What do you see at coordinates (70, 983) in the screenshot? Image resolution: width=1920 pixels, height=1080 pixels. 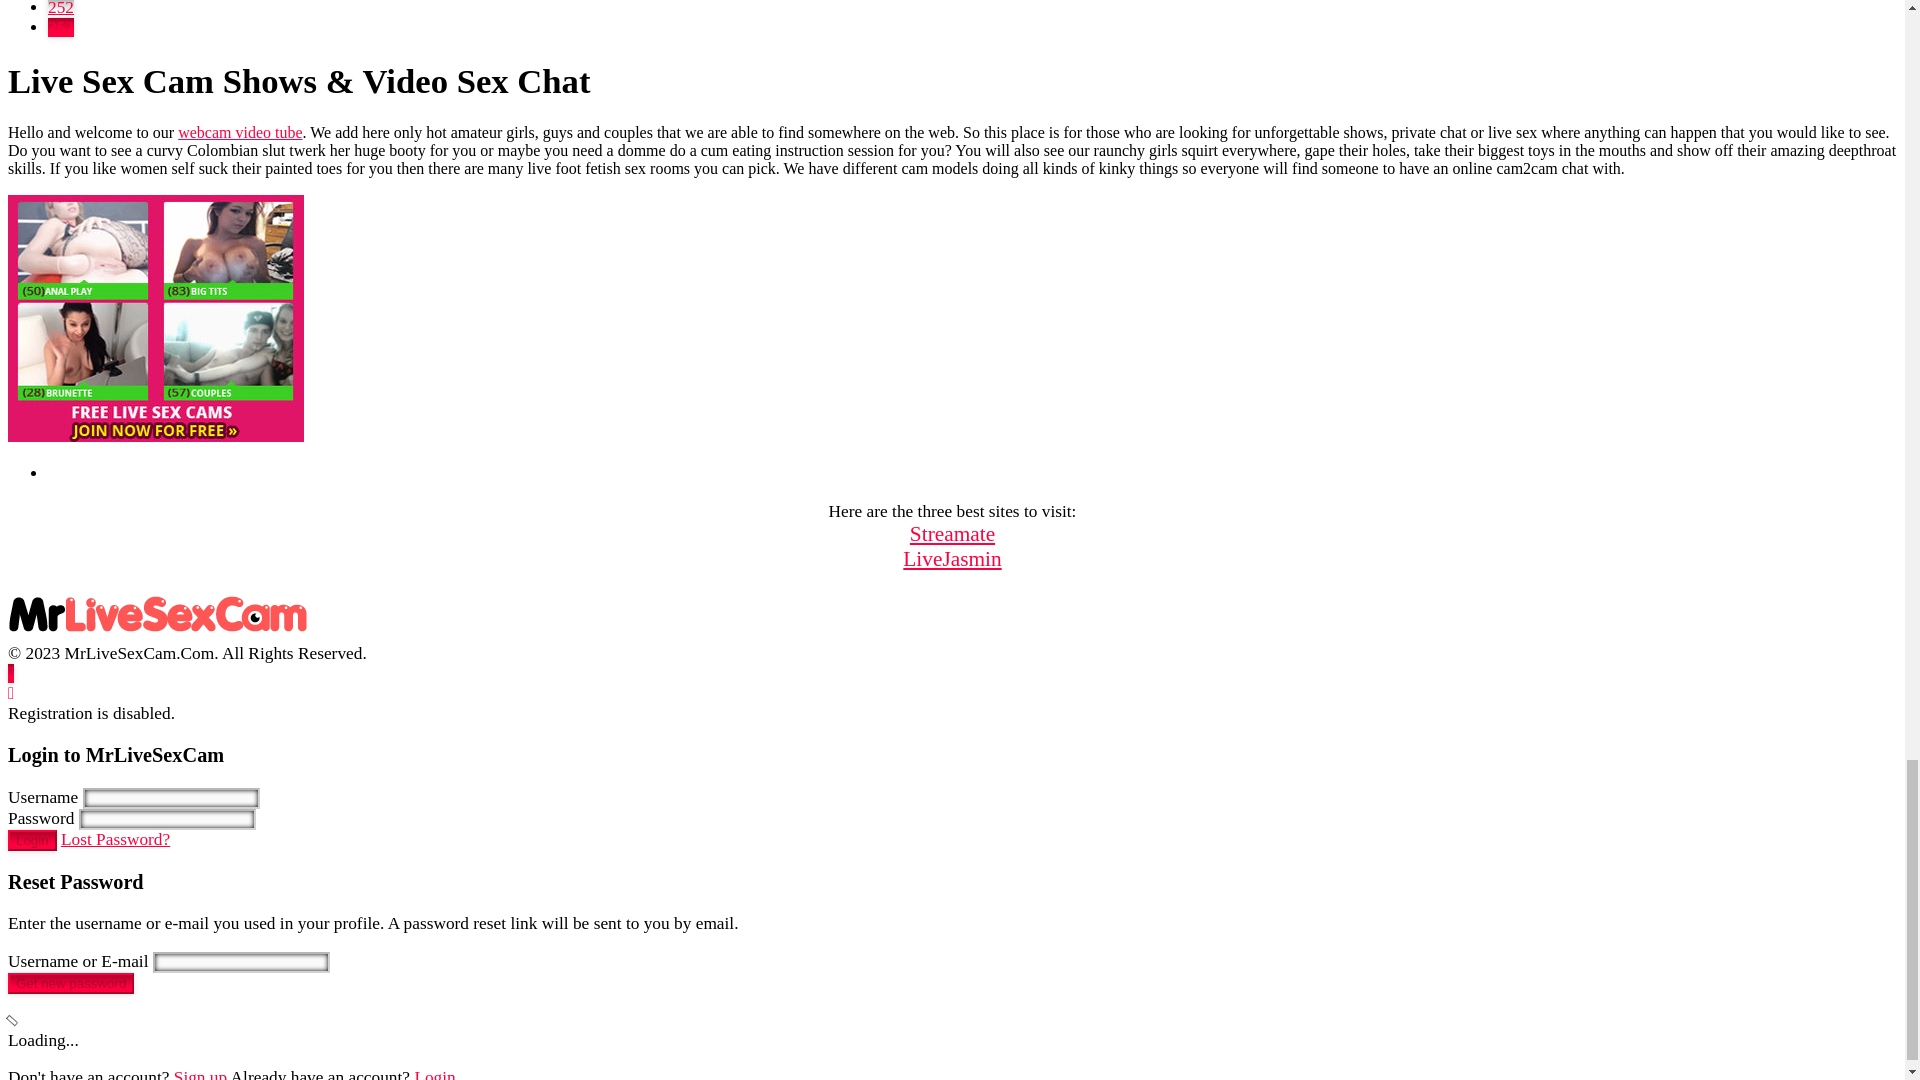 I see `Get new password` at bounding box center [70, 983].